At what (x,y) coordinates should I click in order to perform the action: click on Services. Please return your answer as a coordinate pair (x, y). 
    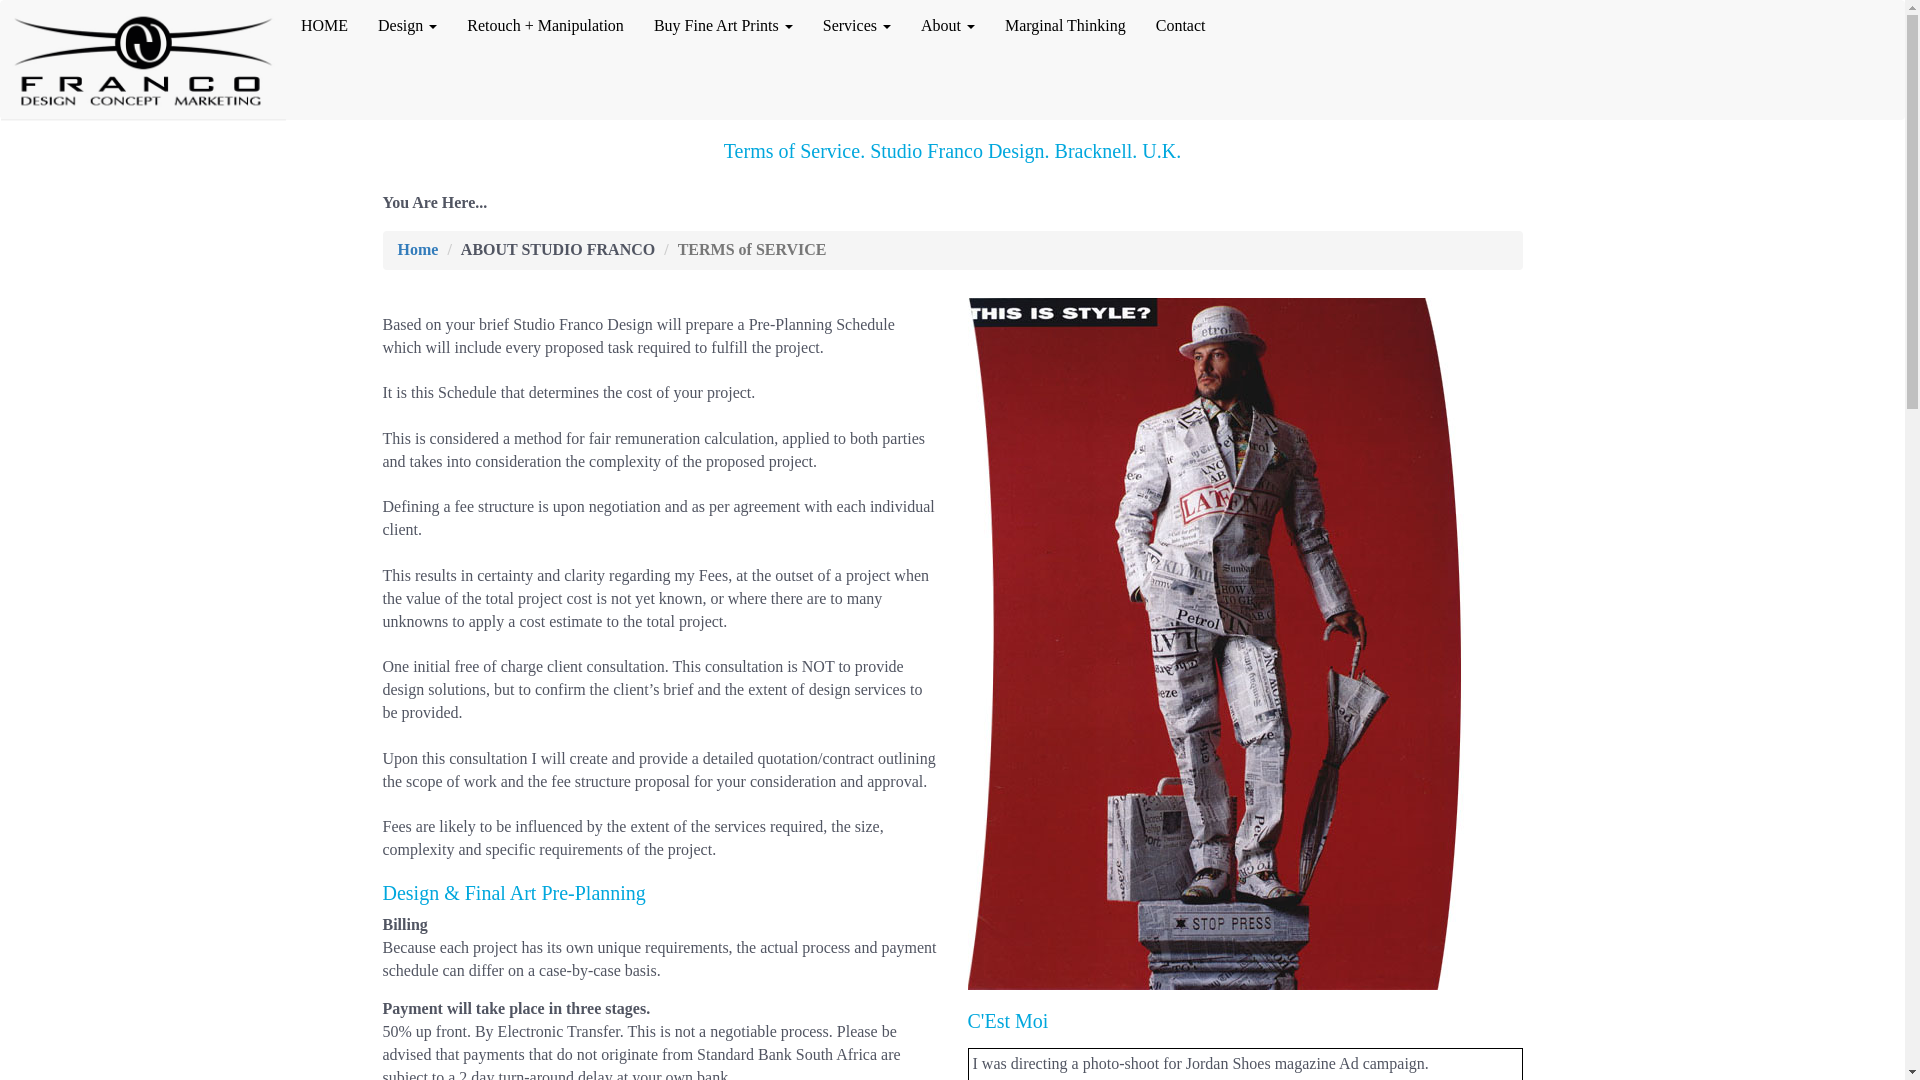
    Looking at the image, I should click on (857, 26).